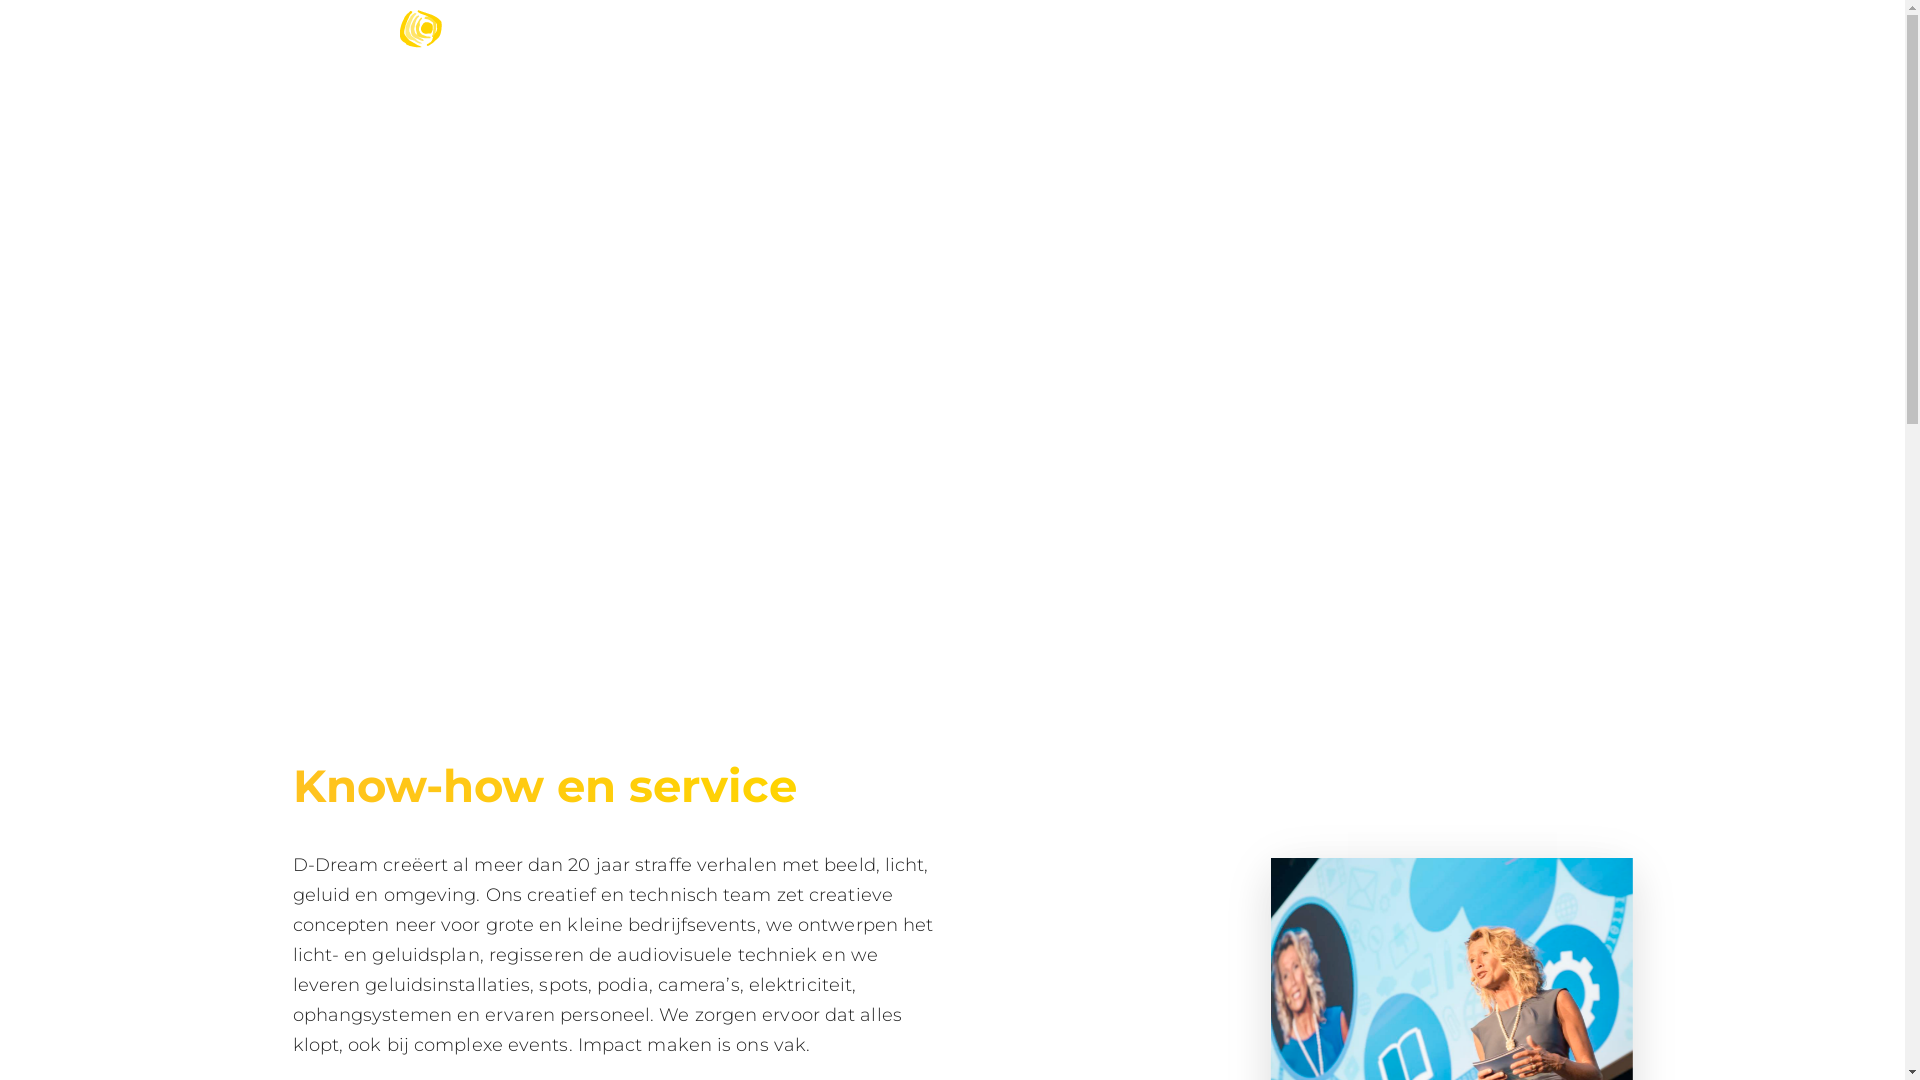  Describe the element at coordinates (916, 40) in the screenshot. I see `HOME` at that location.